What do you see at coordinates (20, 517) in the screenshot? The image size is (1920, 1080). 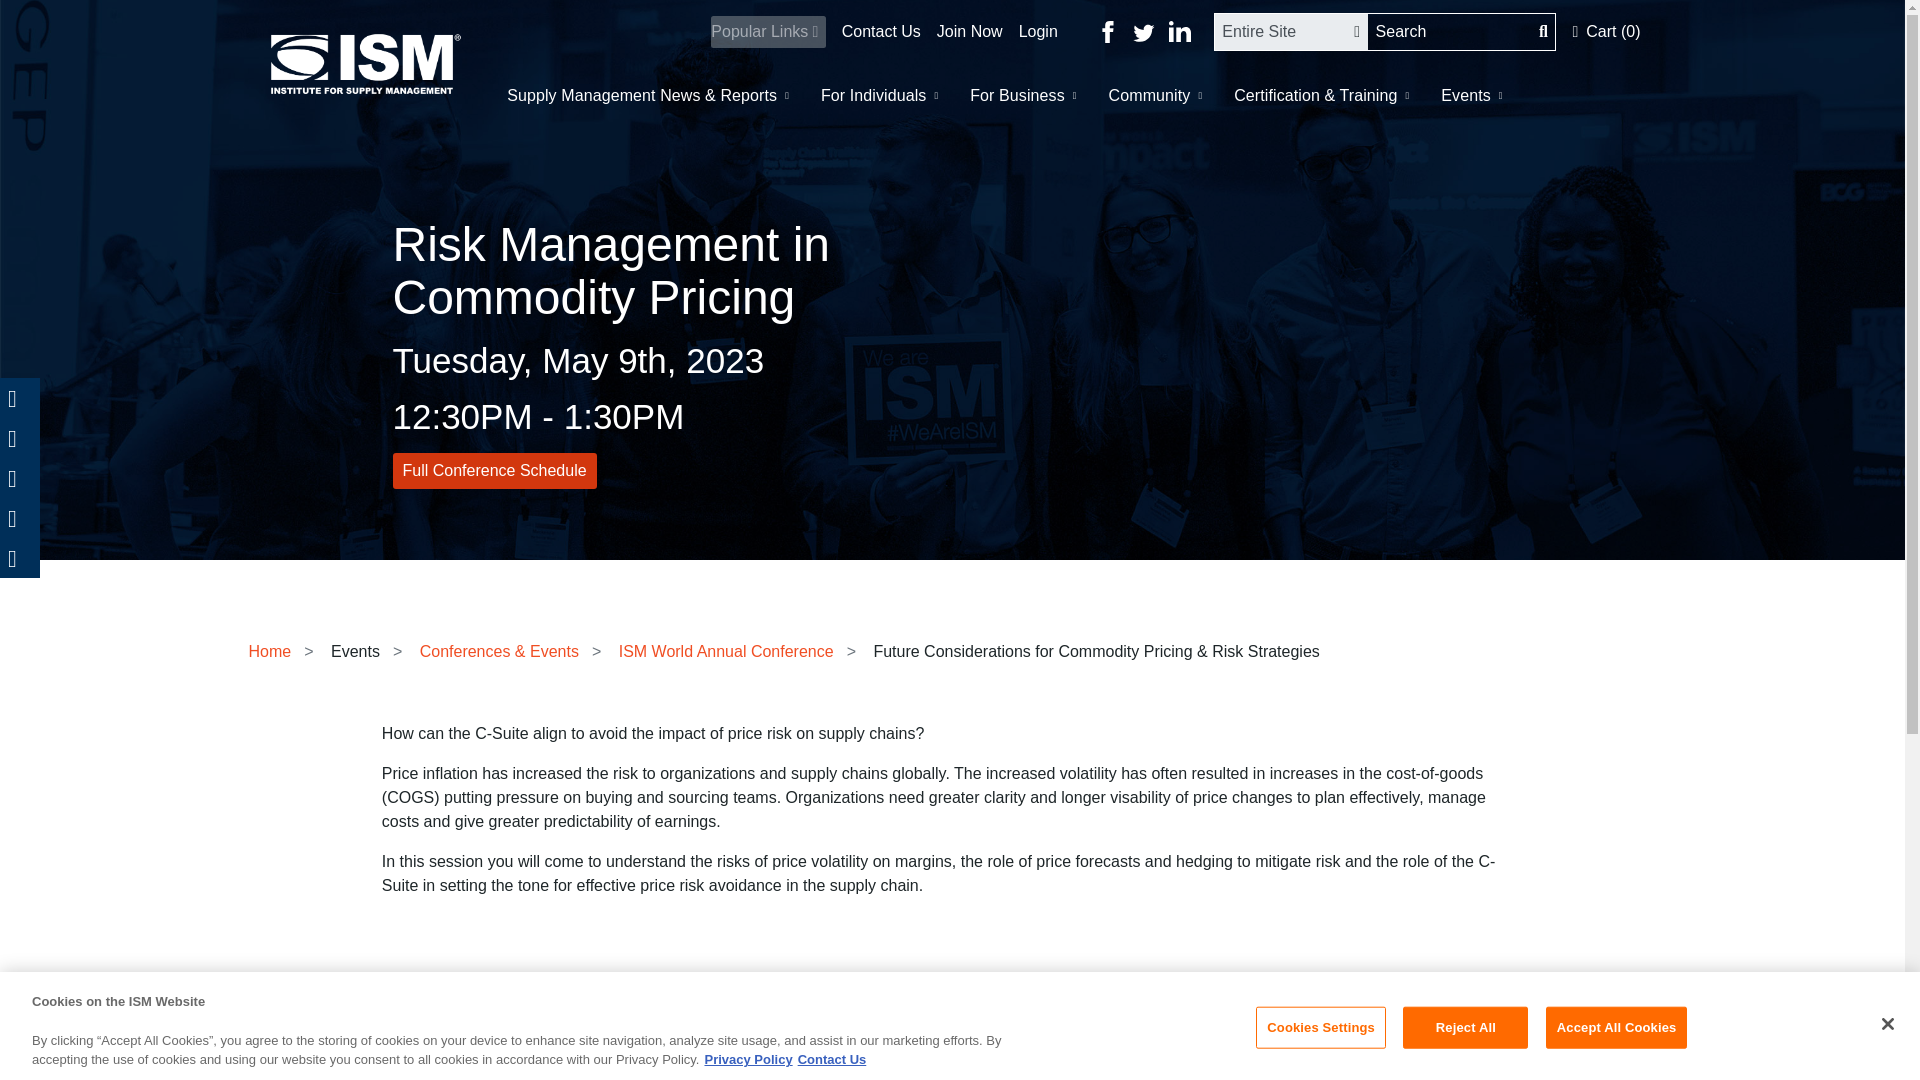 I see `LinkedIn` at bounding box center [20, 517].